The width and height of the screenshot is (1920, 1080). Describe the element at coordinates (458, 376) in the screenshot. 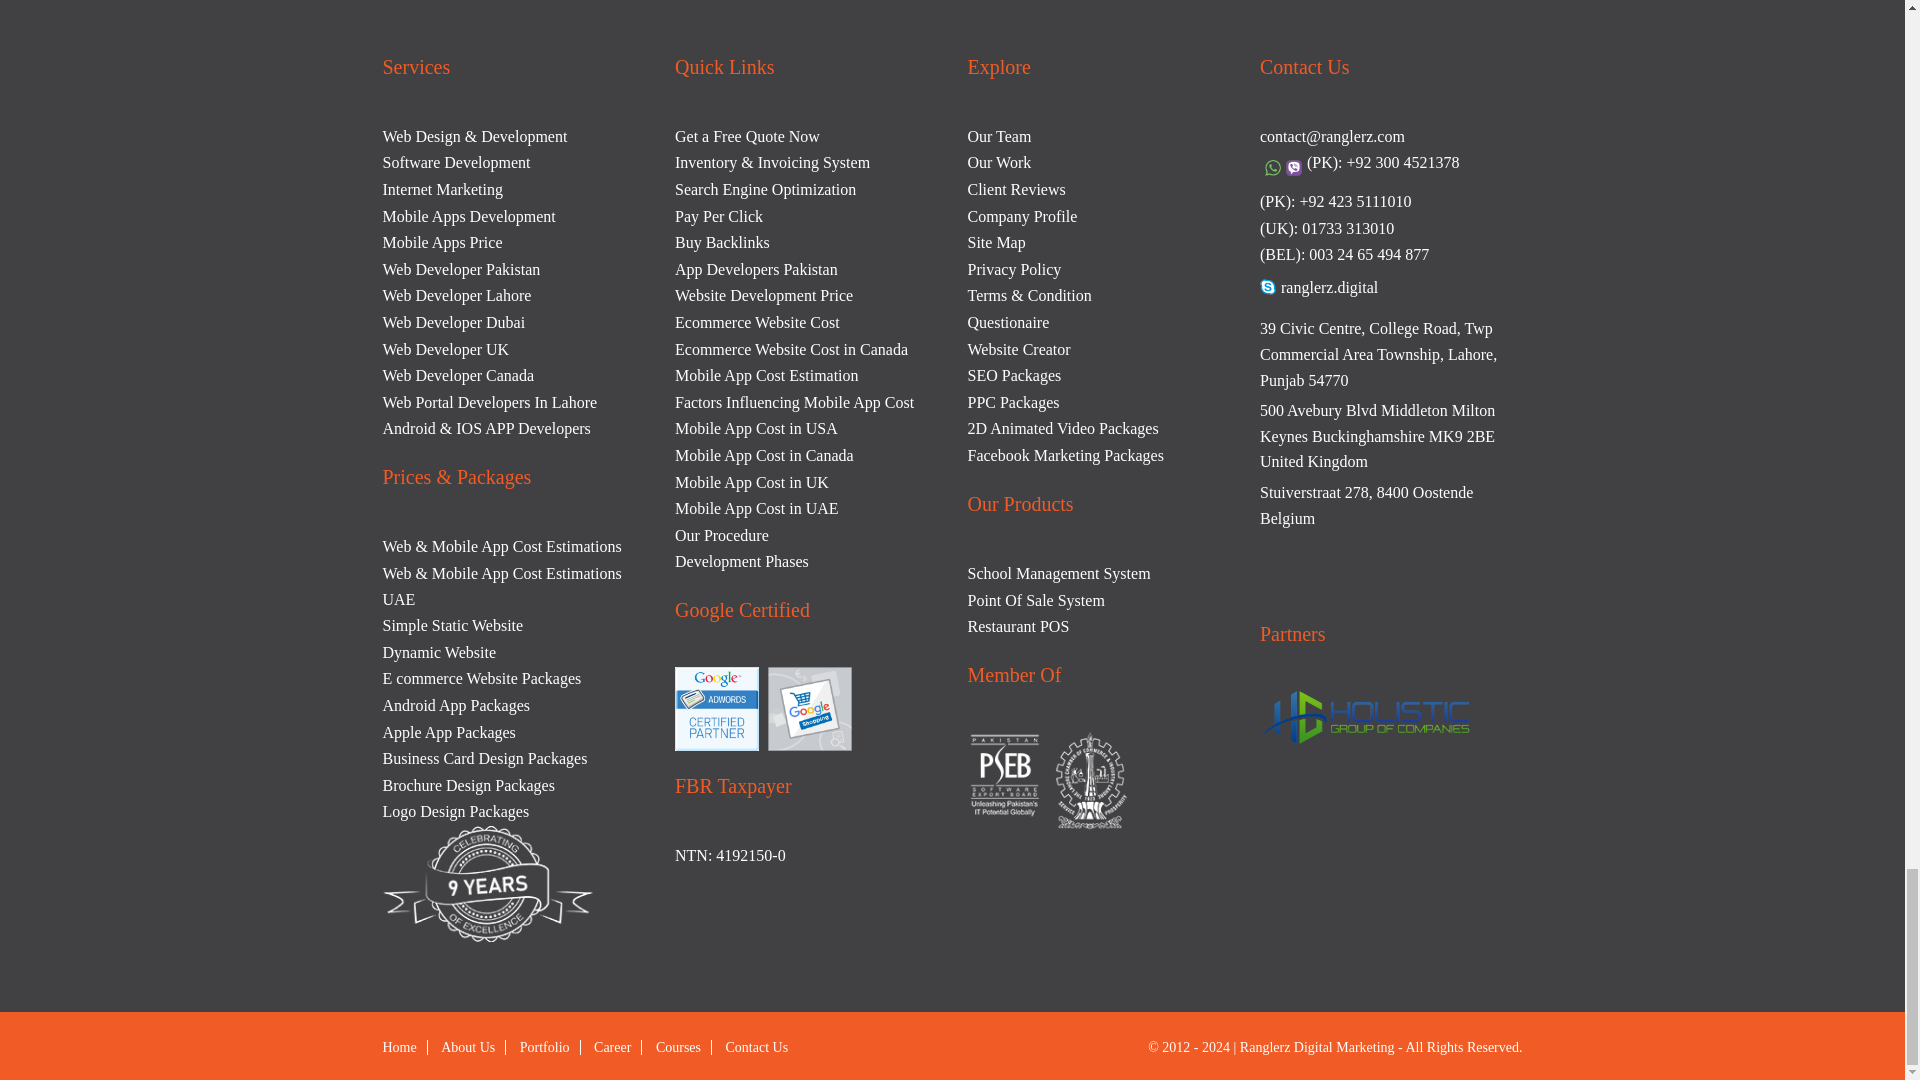

I see `Web Developer Canada` at that location.